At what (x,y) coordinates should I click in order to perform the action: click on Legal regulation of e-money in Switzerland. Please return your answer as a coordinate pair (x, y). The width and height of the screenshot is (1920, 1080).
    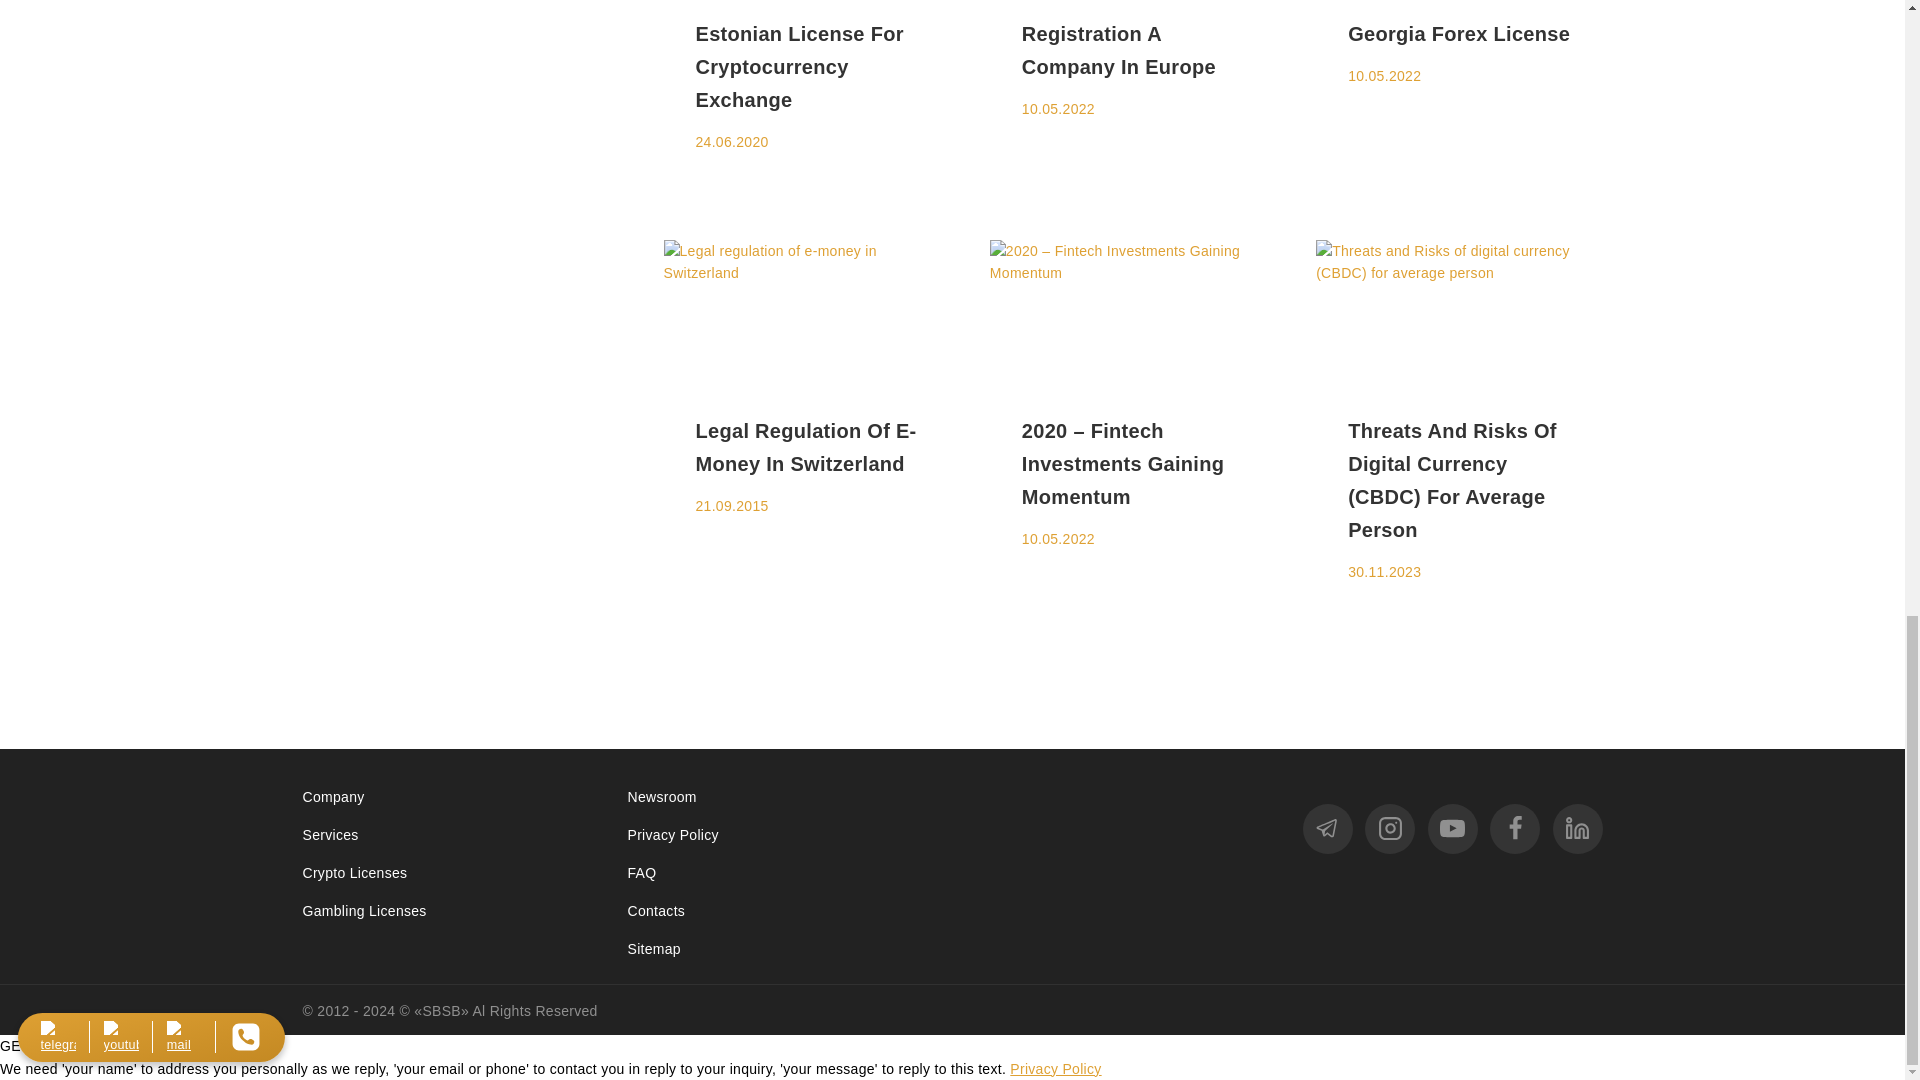
    Looking at the image, I should click on (807, 311).